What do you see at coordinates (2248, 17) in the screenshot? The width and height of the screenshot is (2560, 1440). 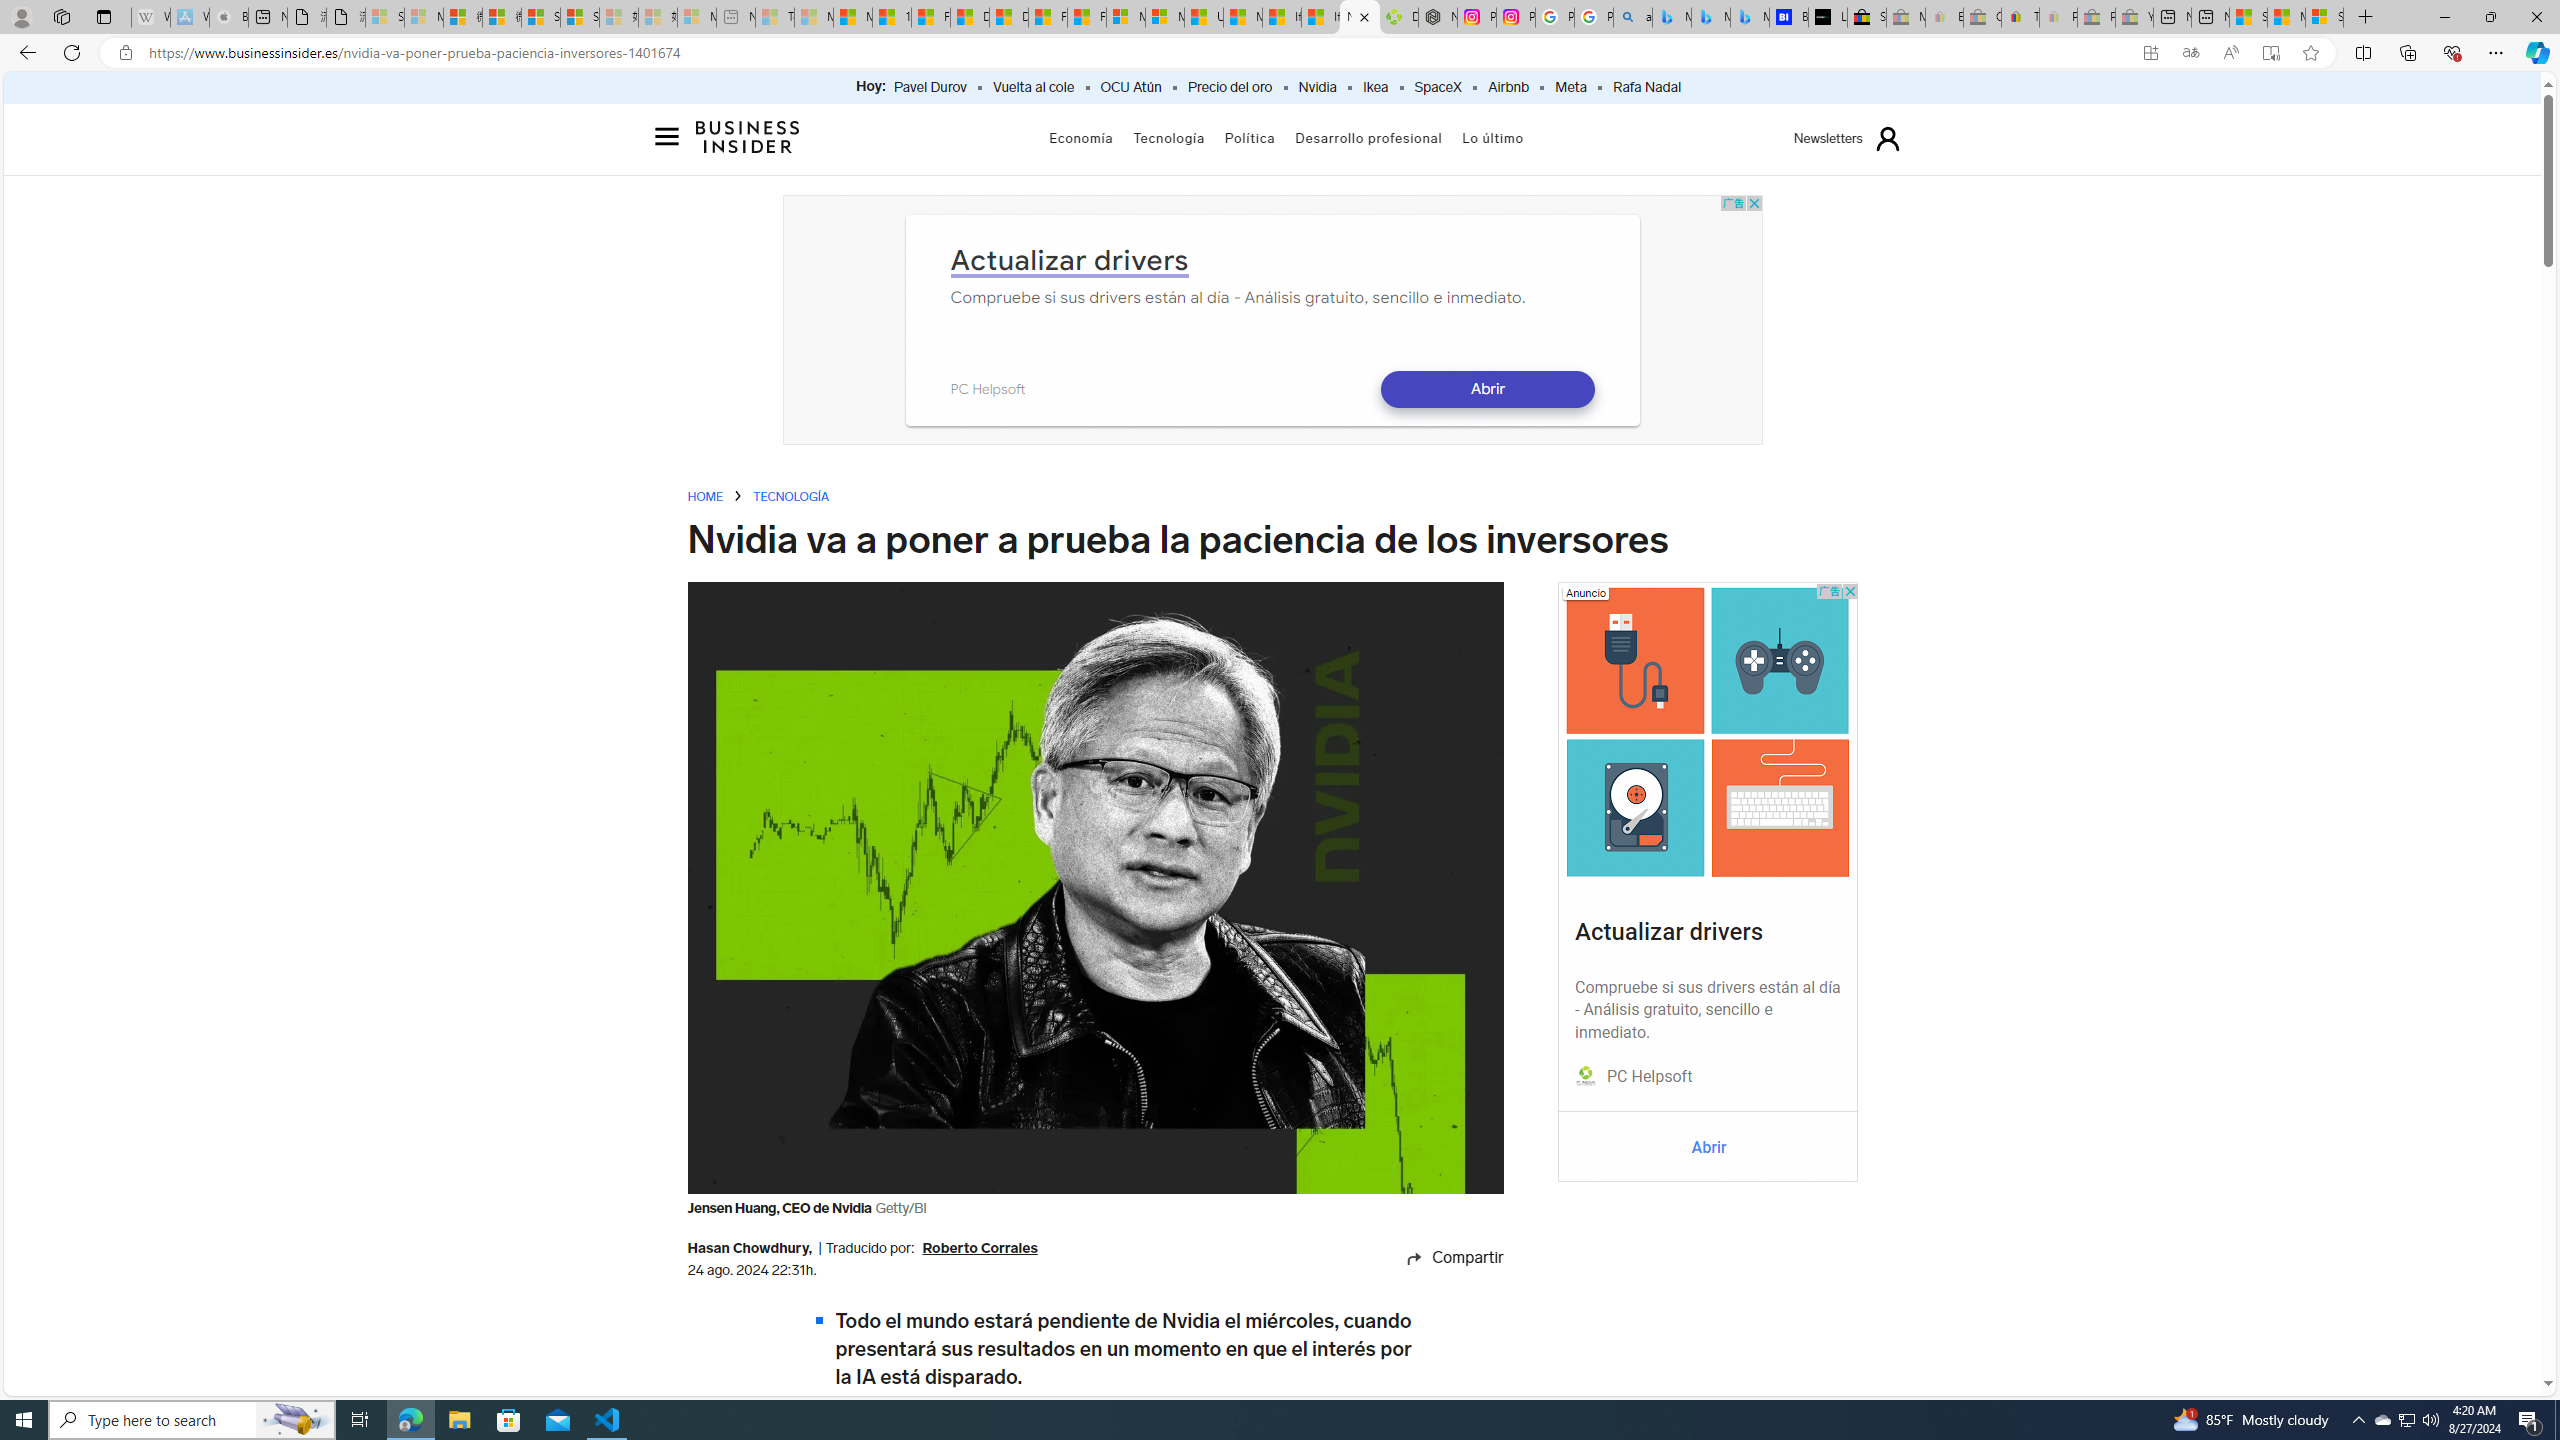 I see `Shanghai, China hourly forecast | Microsoft Weather` at bounding box center [2248, 17].